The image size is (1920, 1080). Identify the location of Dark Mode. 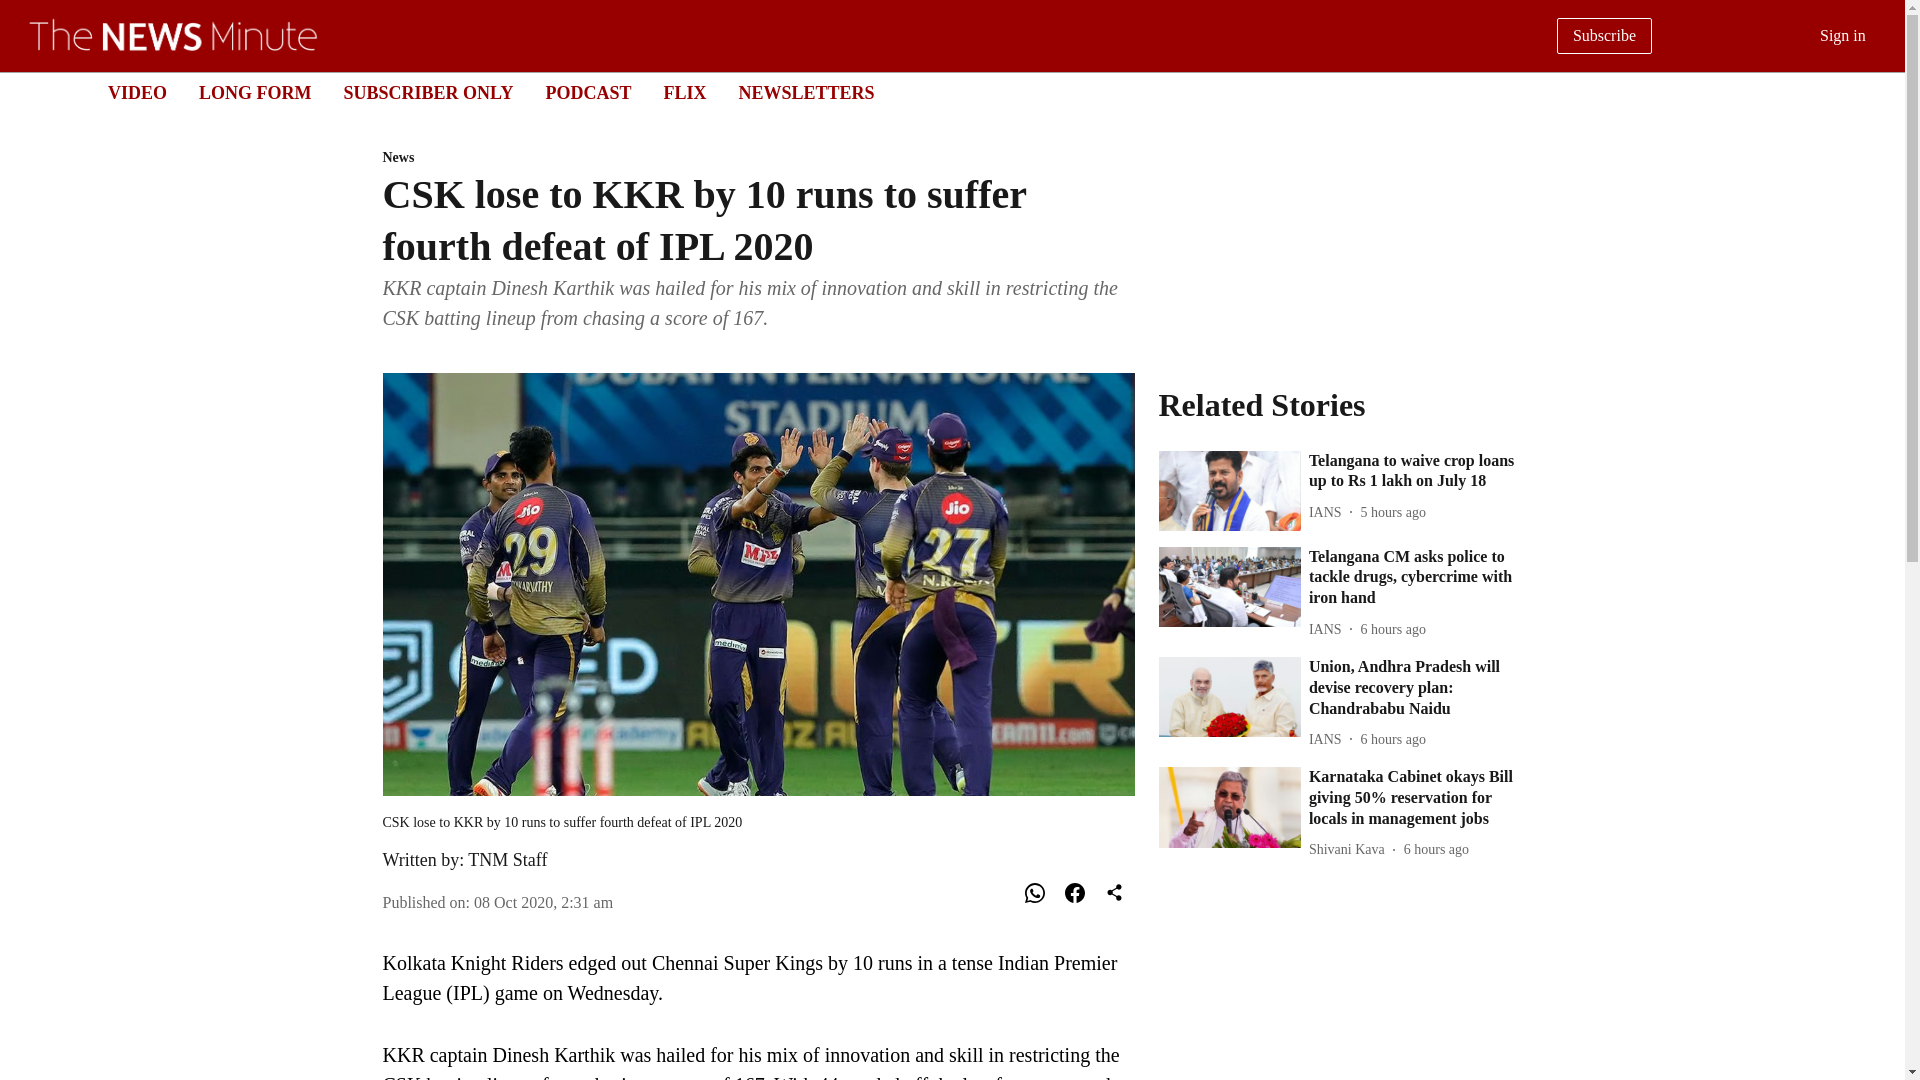
(1866, 92).